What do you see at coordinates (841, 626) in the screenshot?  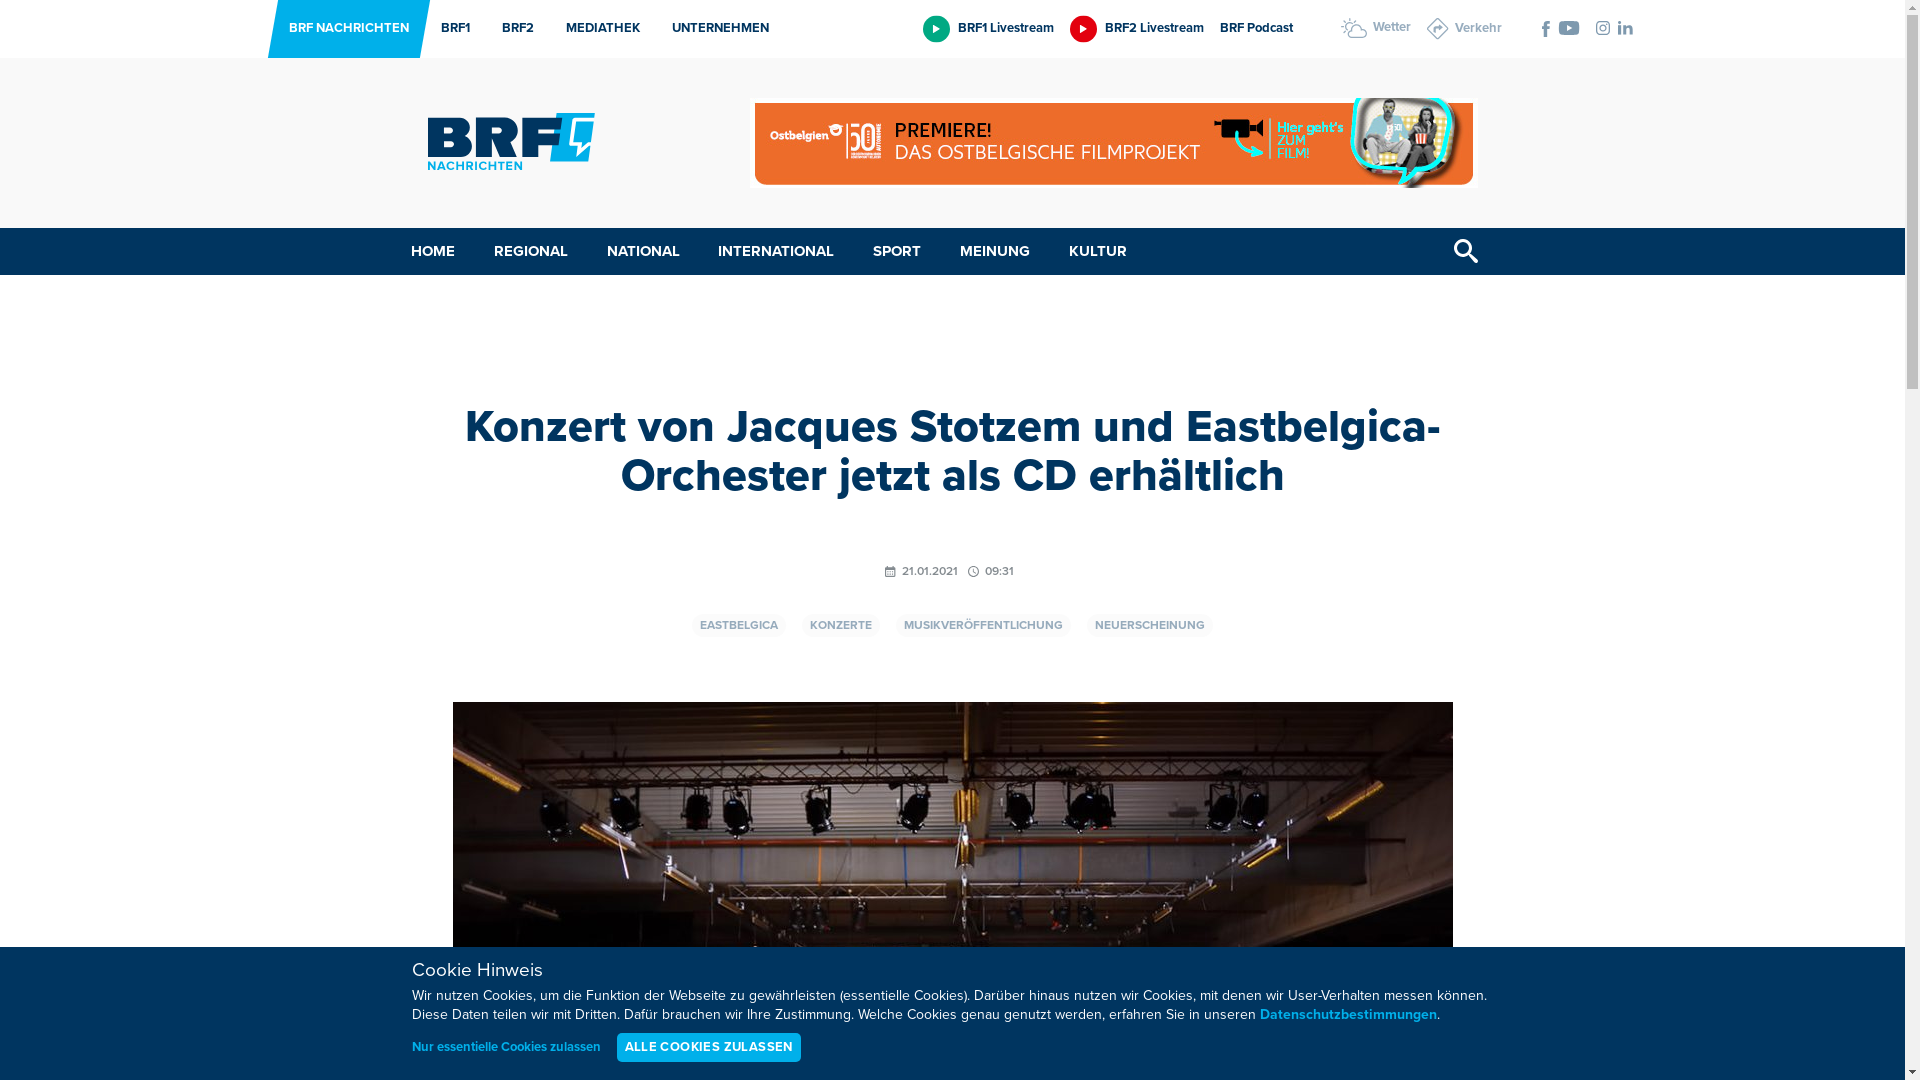 I see `KONZERTE` at bounding box center [841, 626].